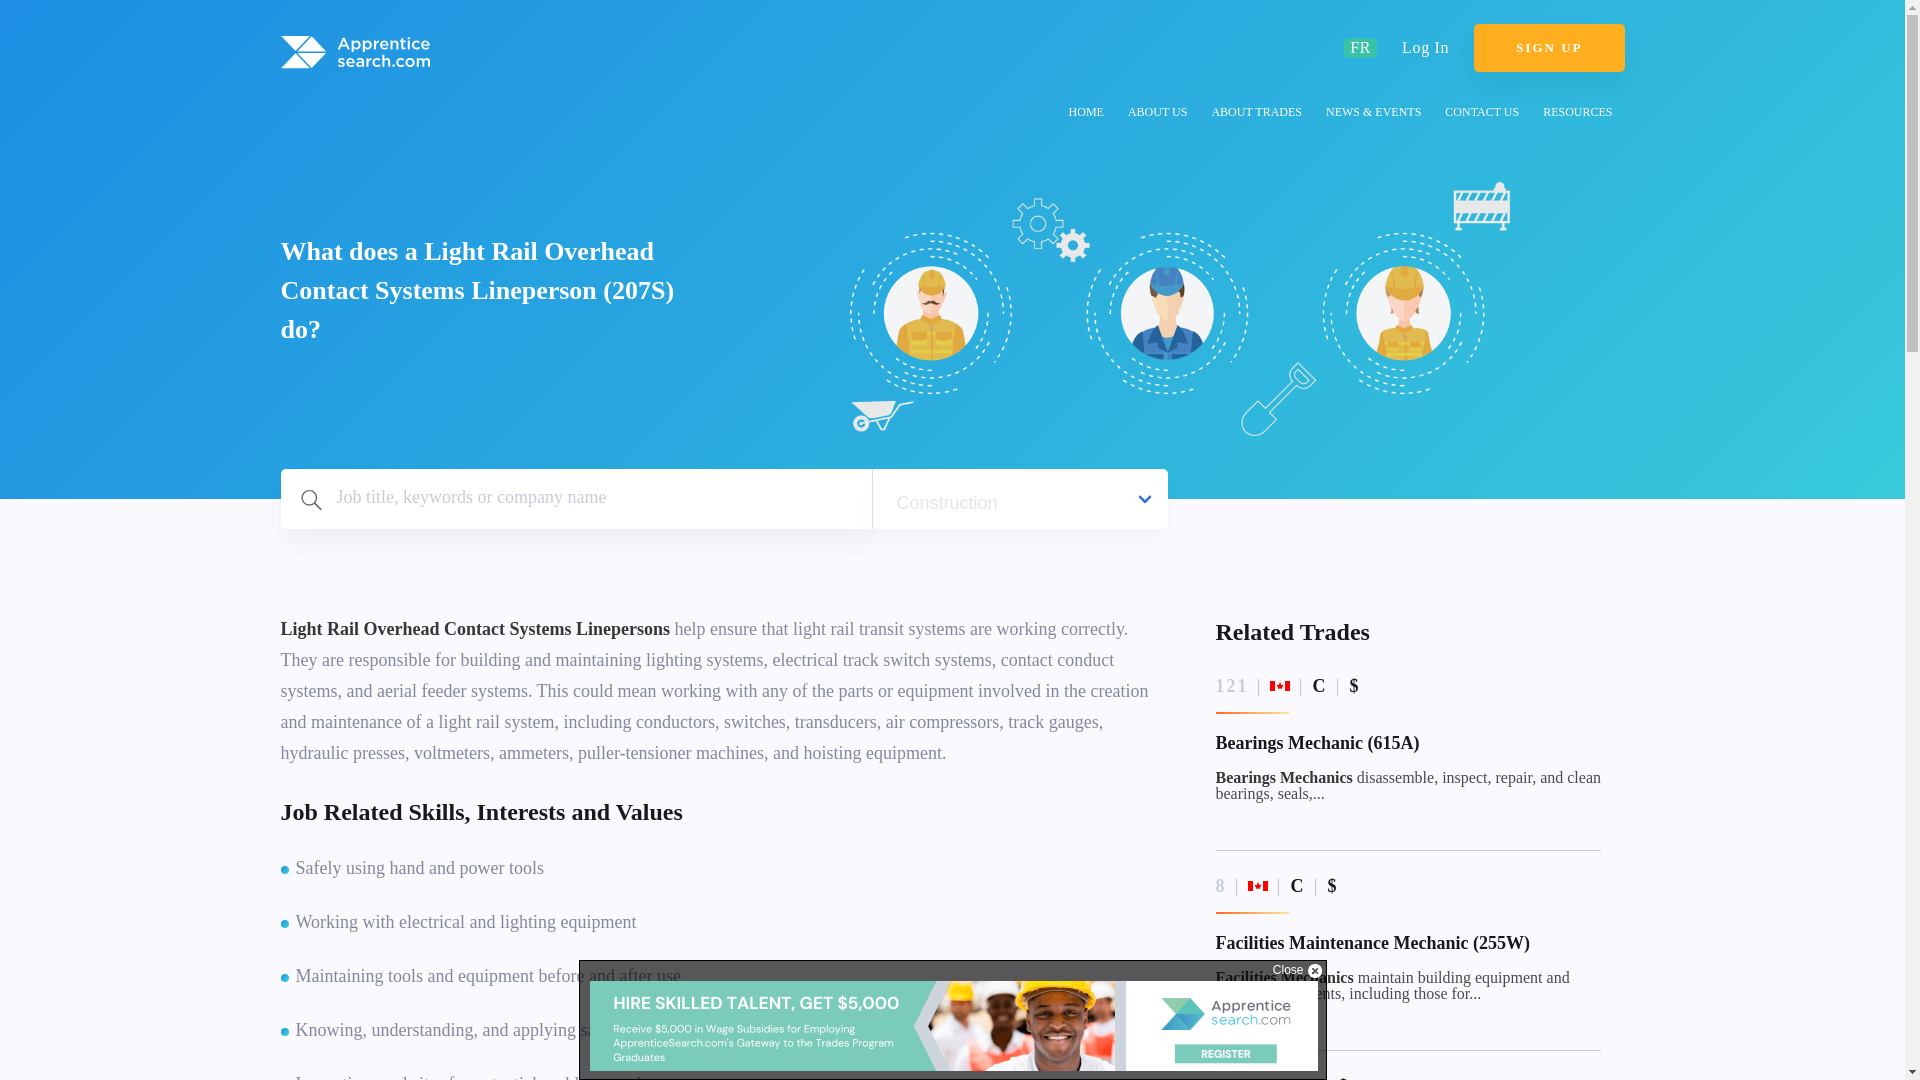 Image resolution: width=1920 pixels, height=1080 pixels. I want to click on FR, so click(1360, 48).